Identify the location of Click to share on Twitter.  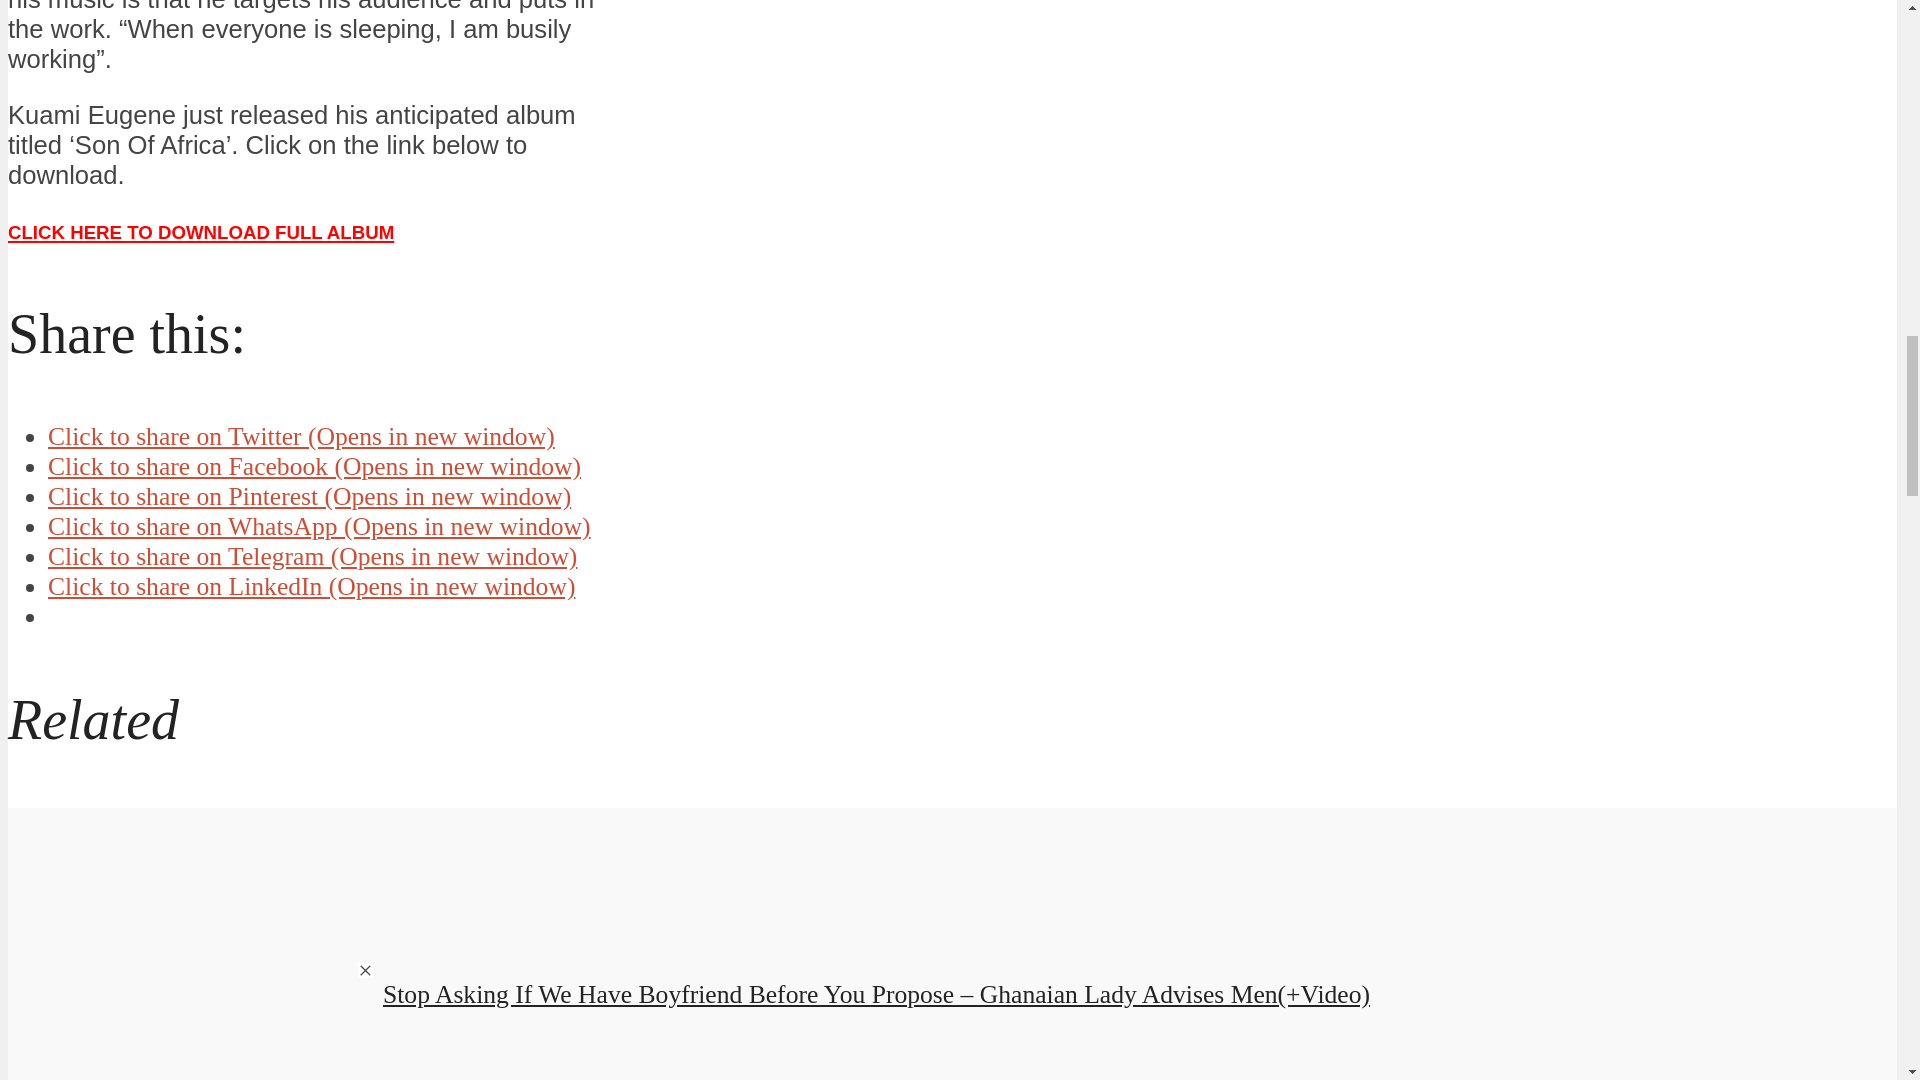
(301, 436).